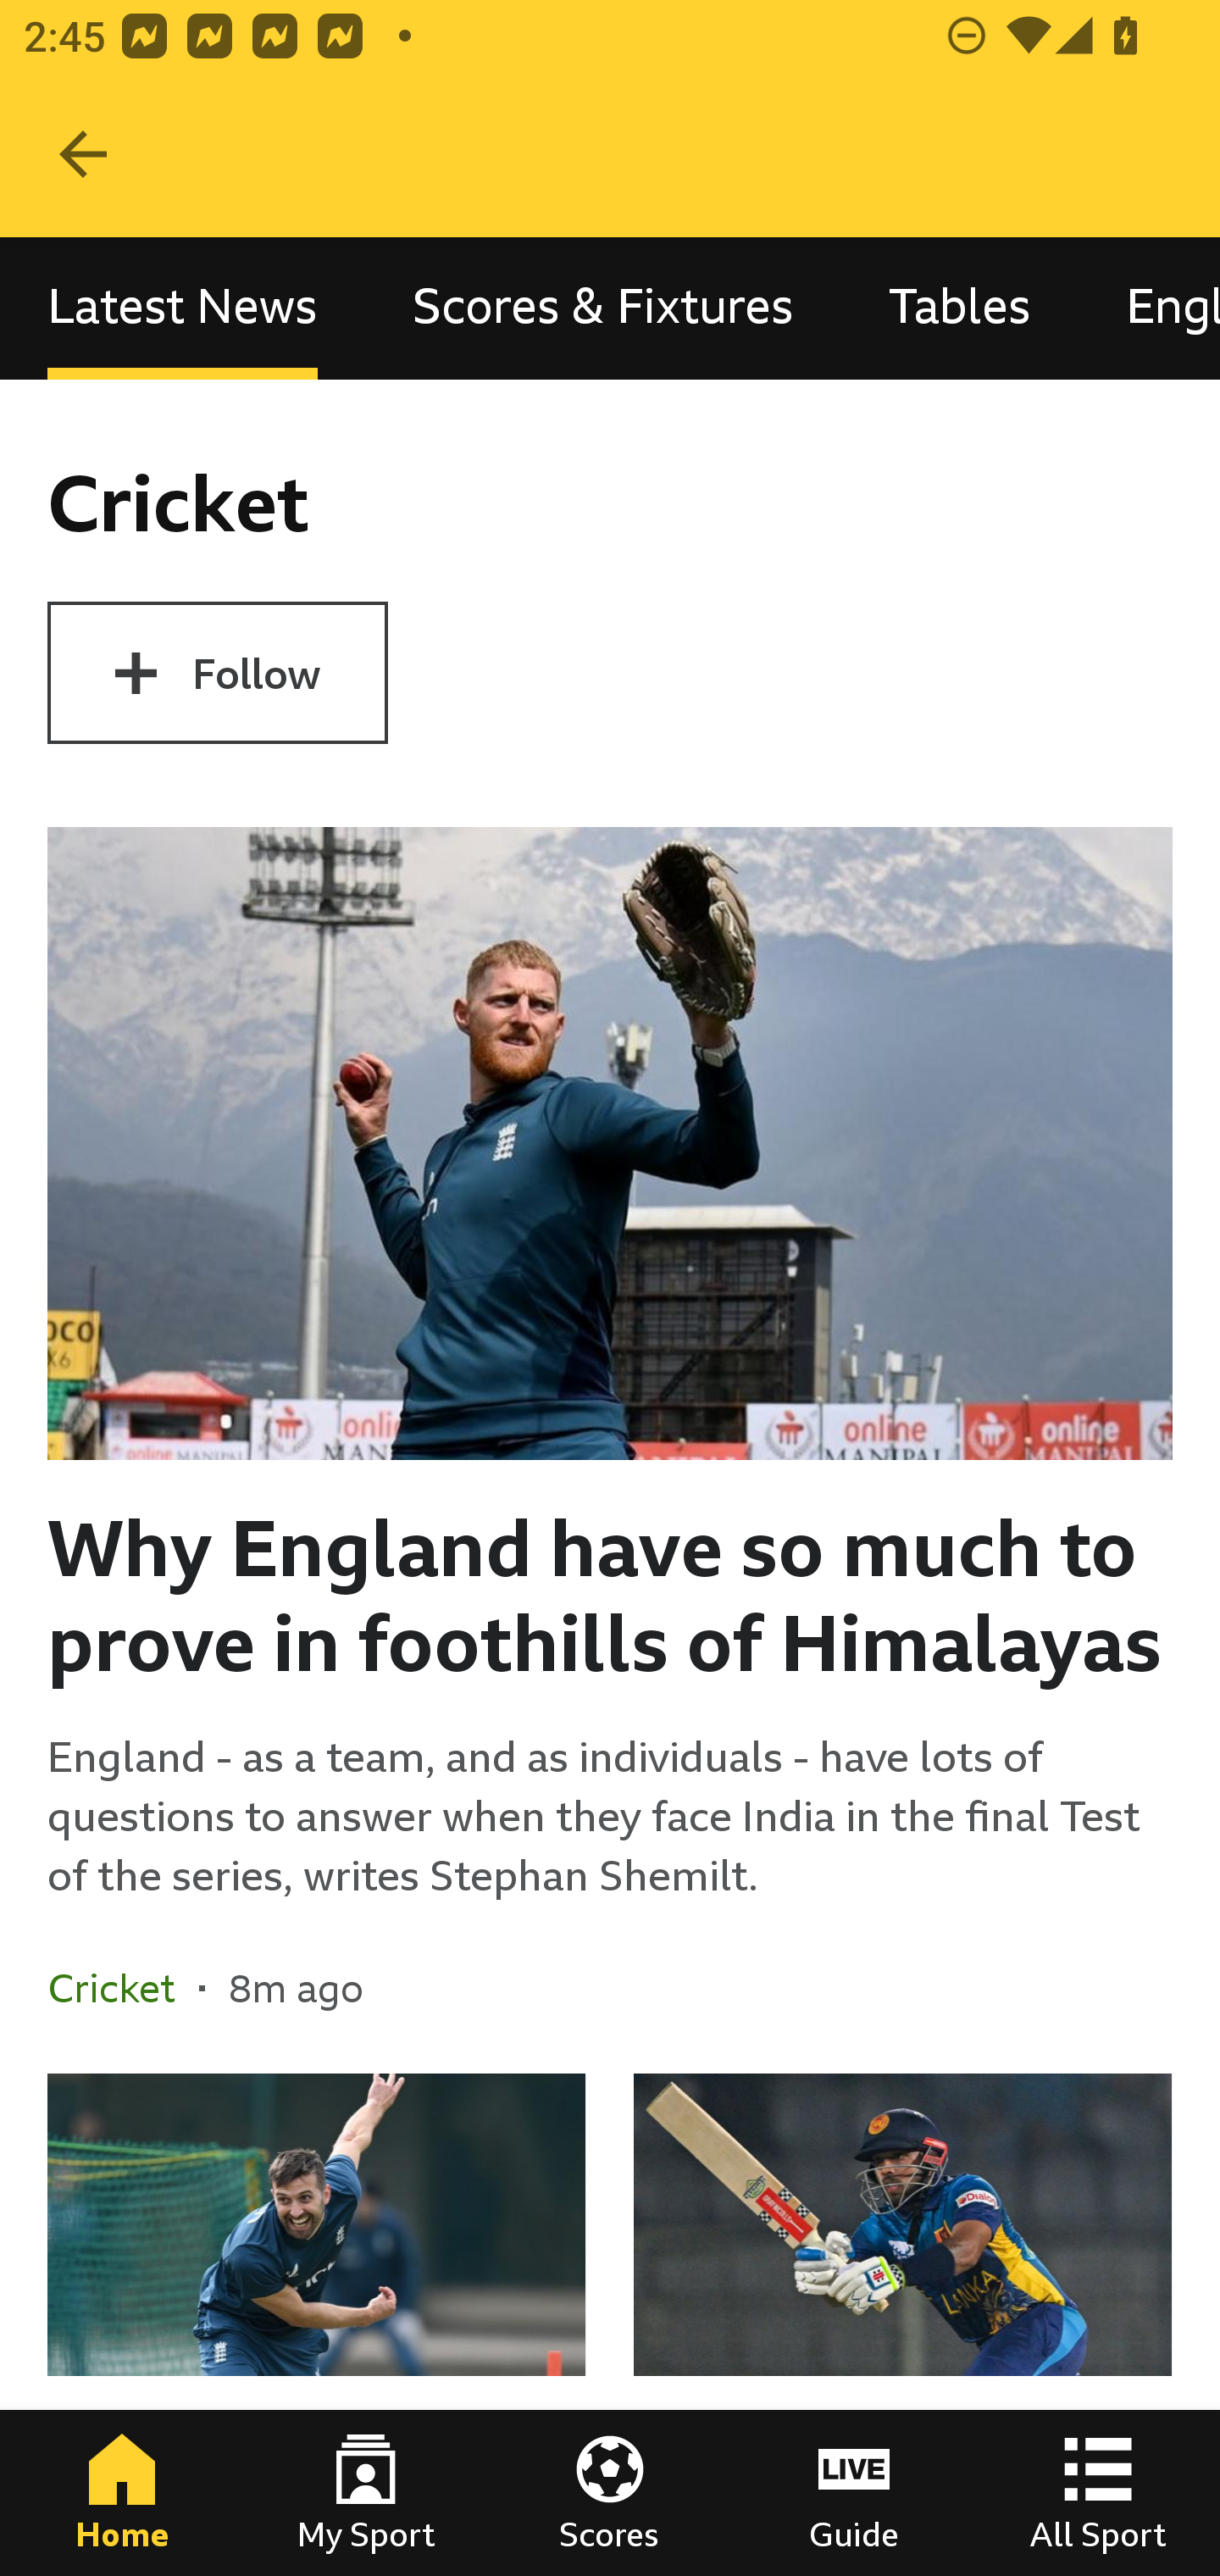  I want to click on Follow Cricket Follow, so click(217, 673).